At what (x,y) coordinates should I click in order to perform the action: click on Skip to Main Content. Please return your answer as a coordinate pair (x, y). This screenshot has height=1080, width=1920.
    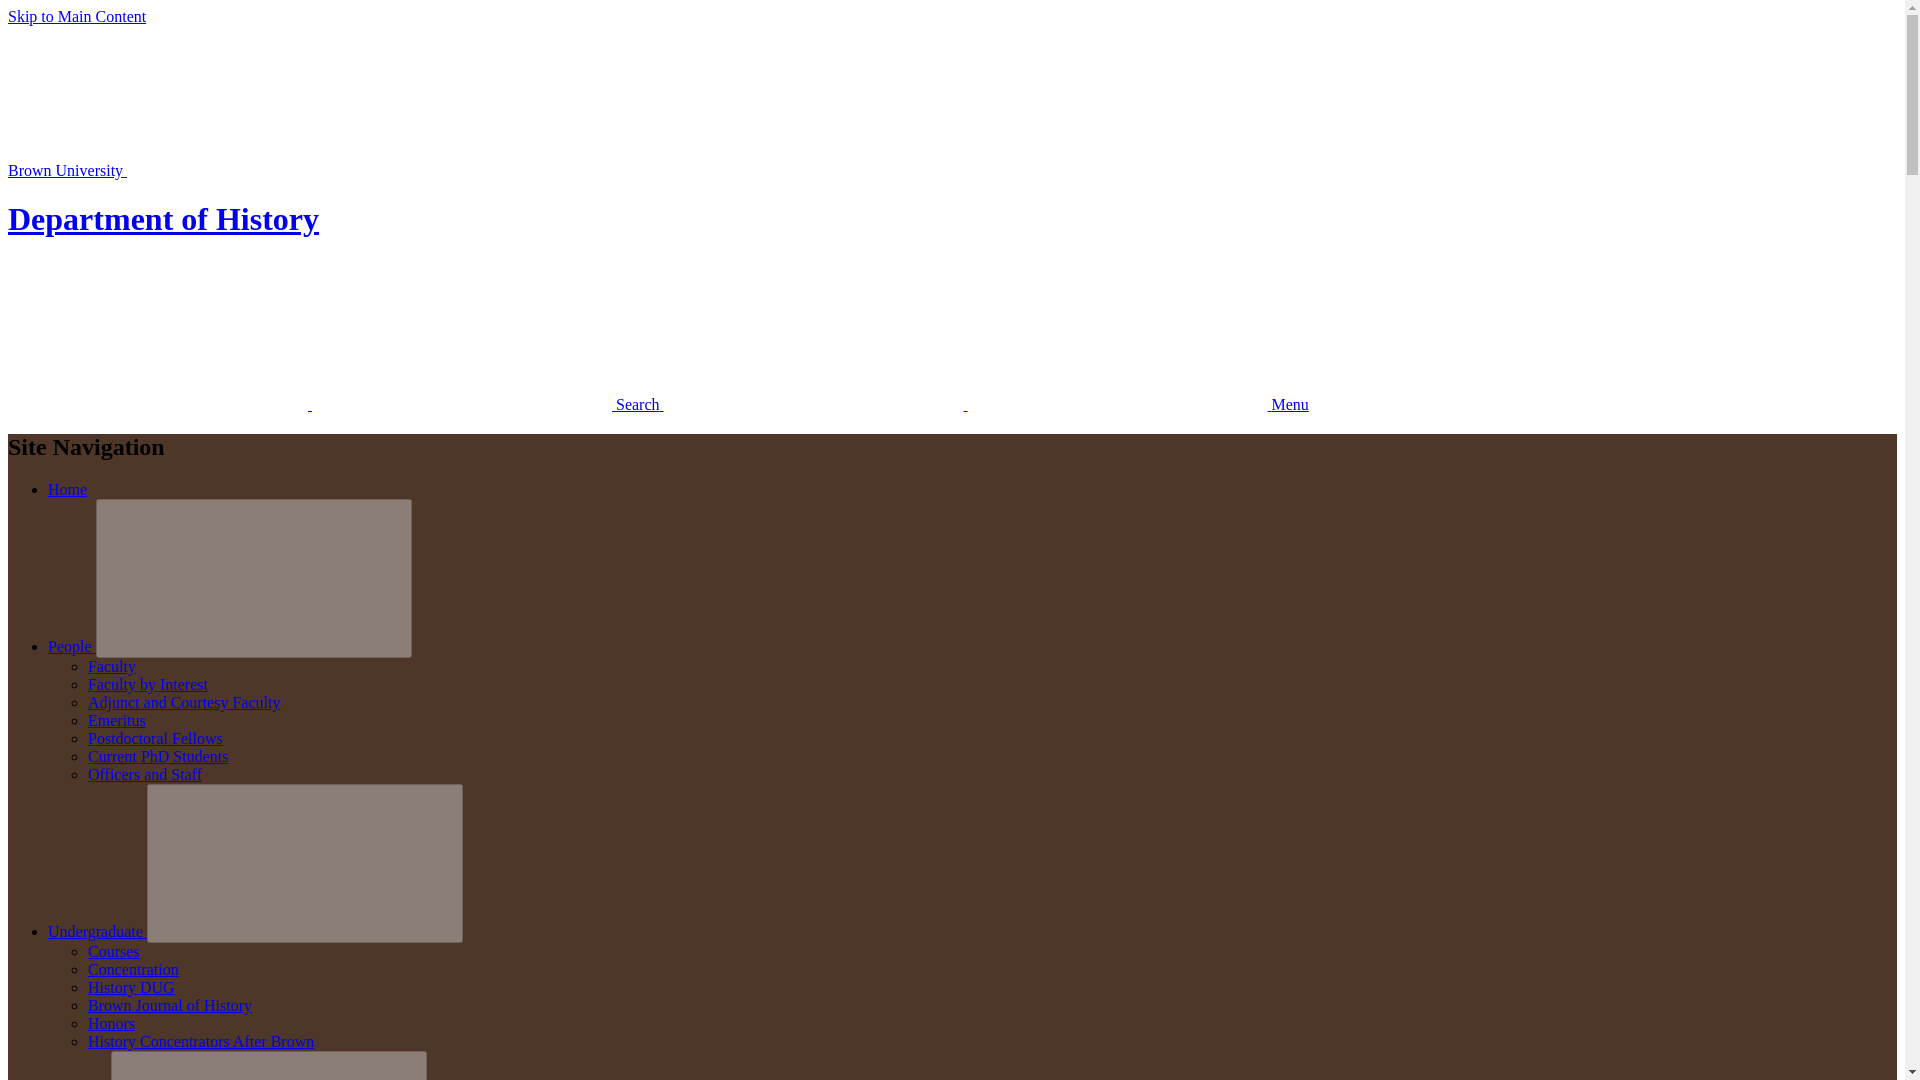
    Looking at the image, I should click on (76, 16).